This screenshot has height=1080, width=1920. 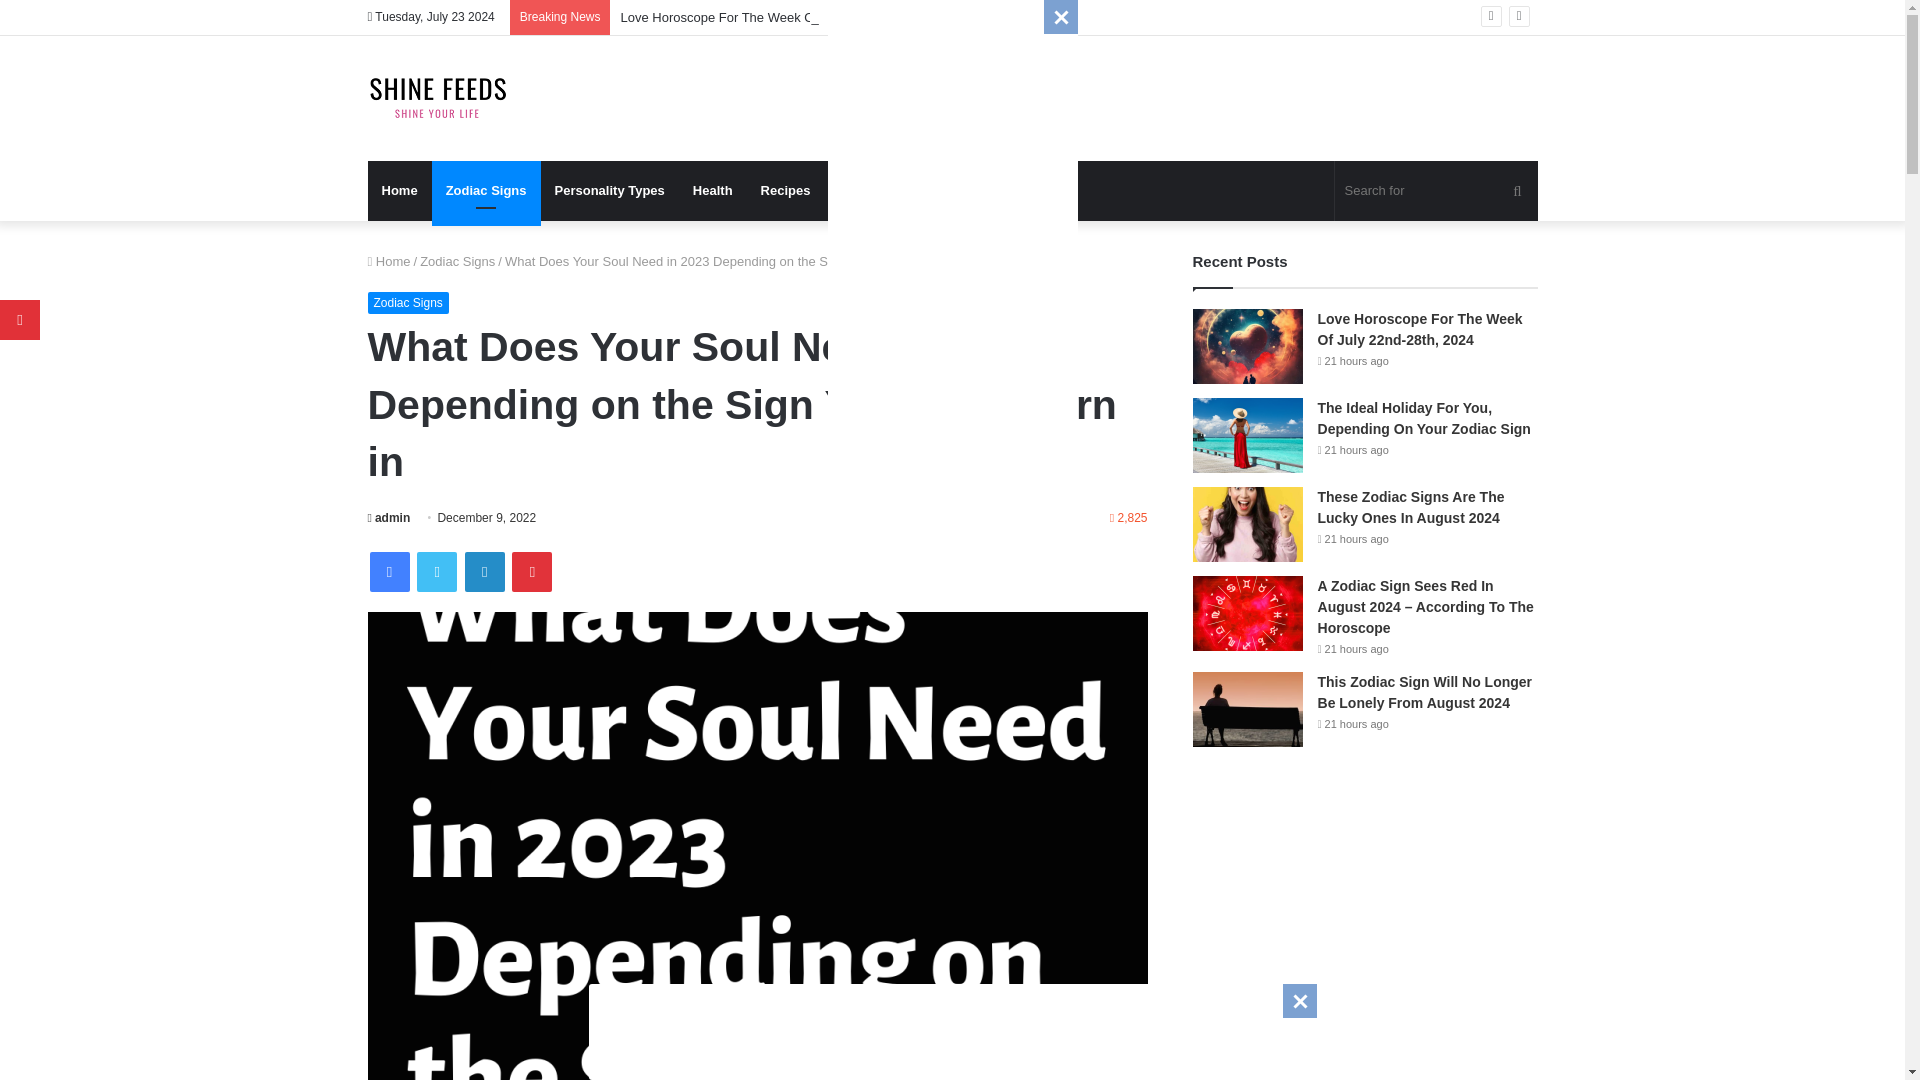 I want to click on Health, so click(x=712, y=190).